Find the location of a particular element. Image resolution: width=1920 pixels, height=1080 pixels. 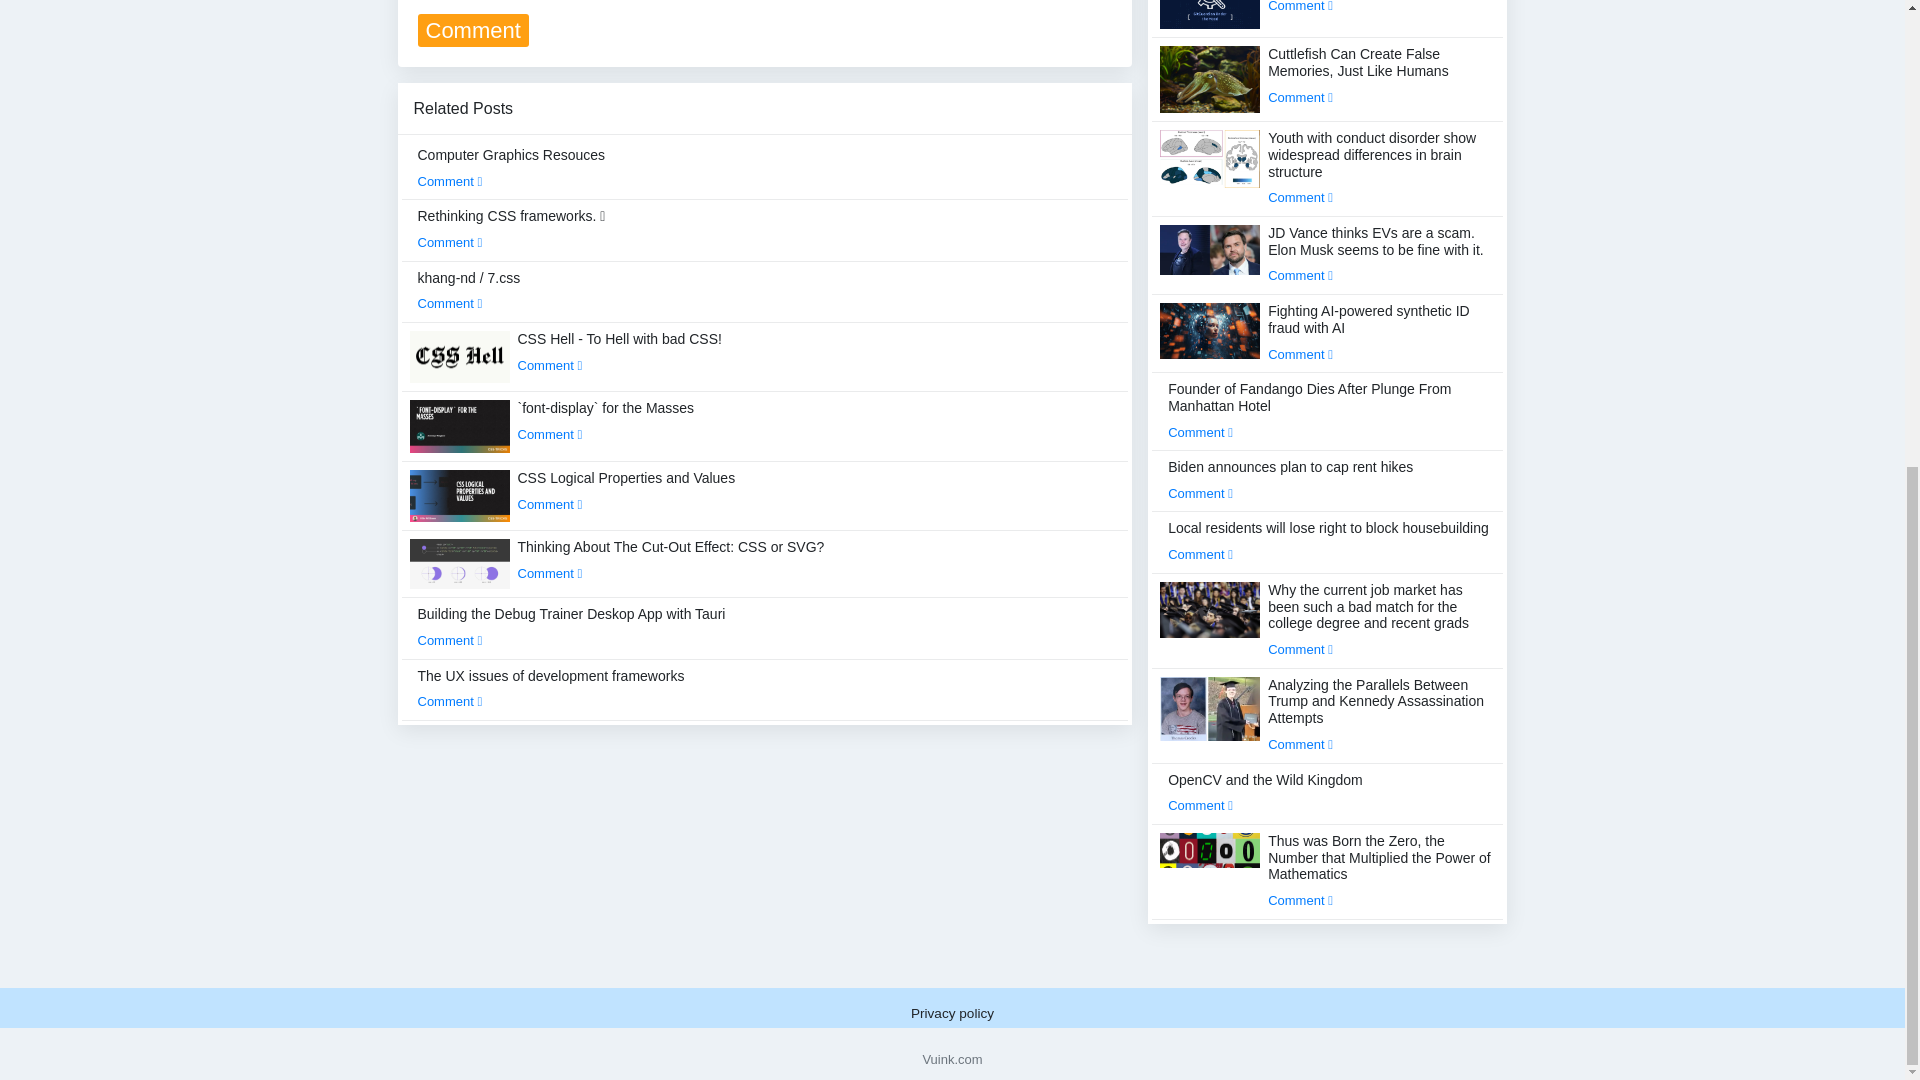

Comment is located at coordinates (450, 242).